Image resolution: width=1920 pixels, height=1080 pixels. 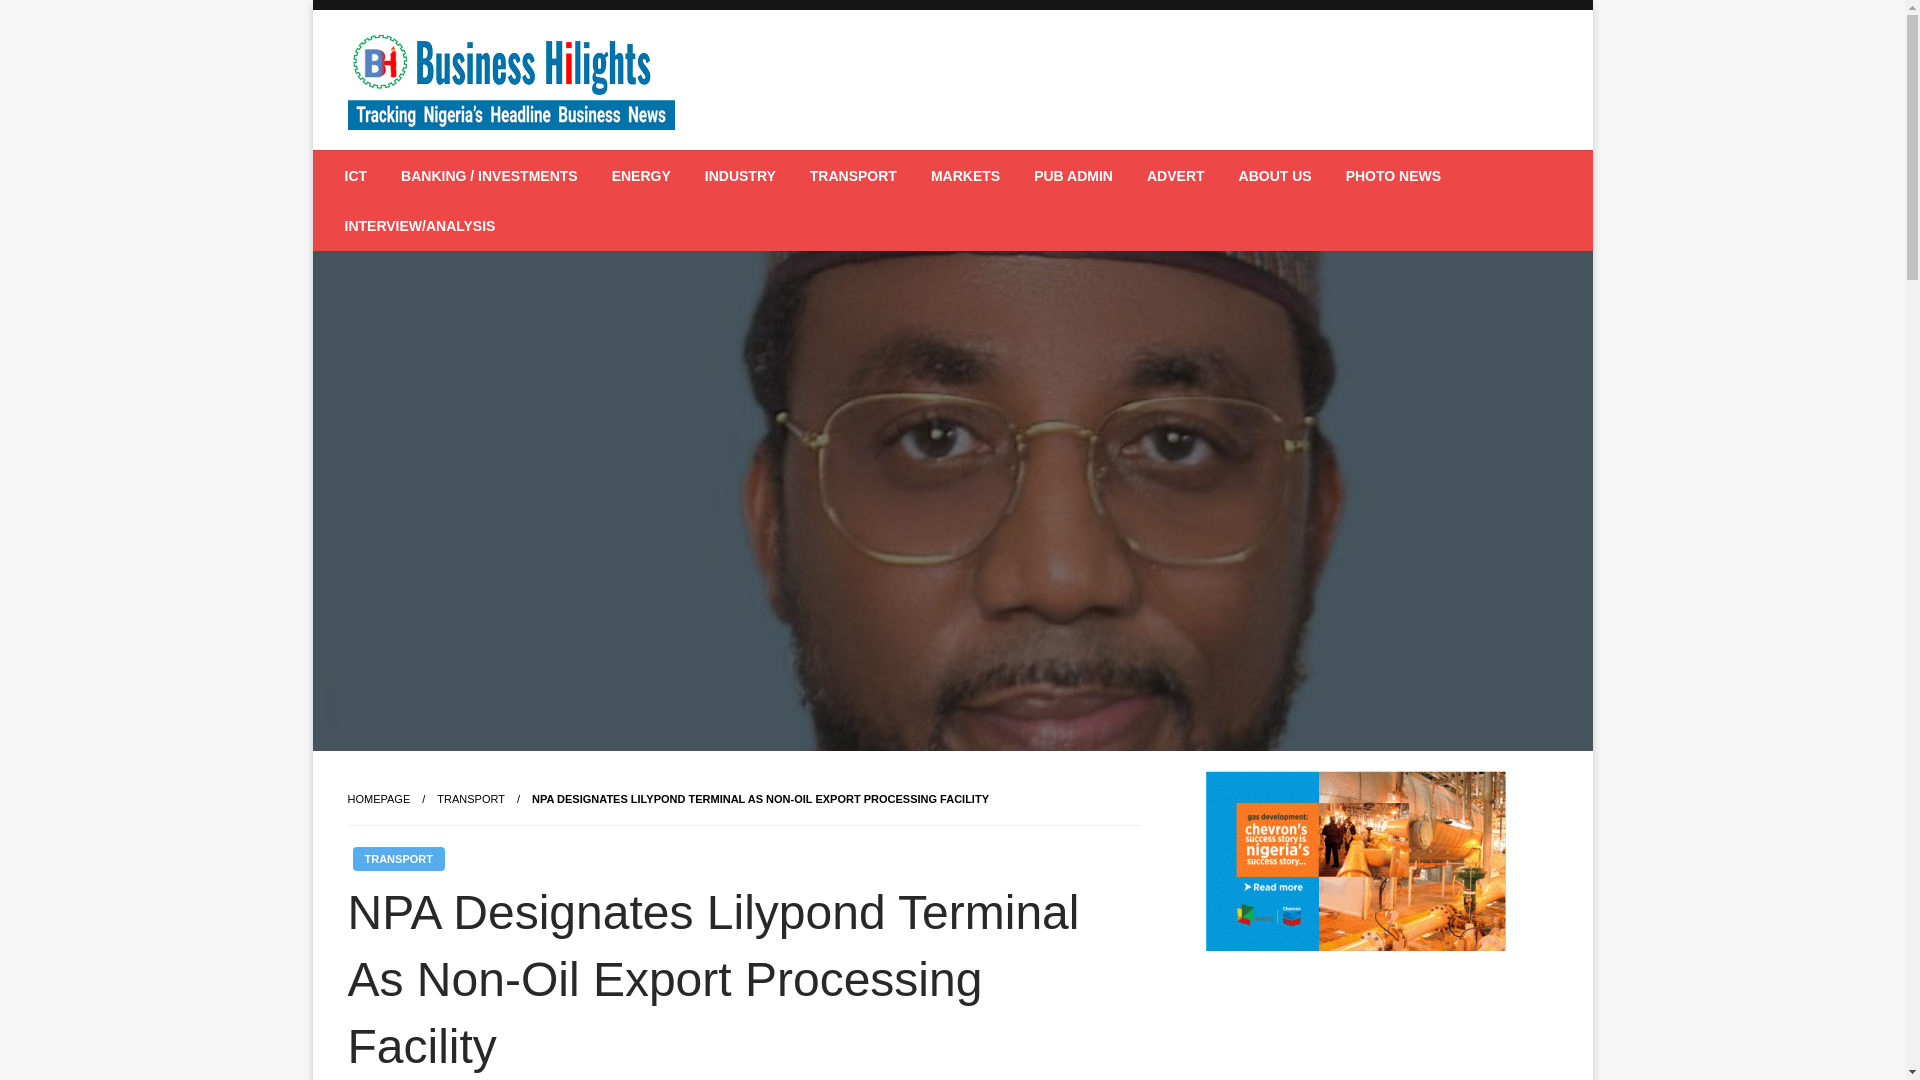 I want to click on PHOTO NEWS, so click(x=1392, y=176).